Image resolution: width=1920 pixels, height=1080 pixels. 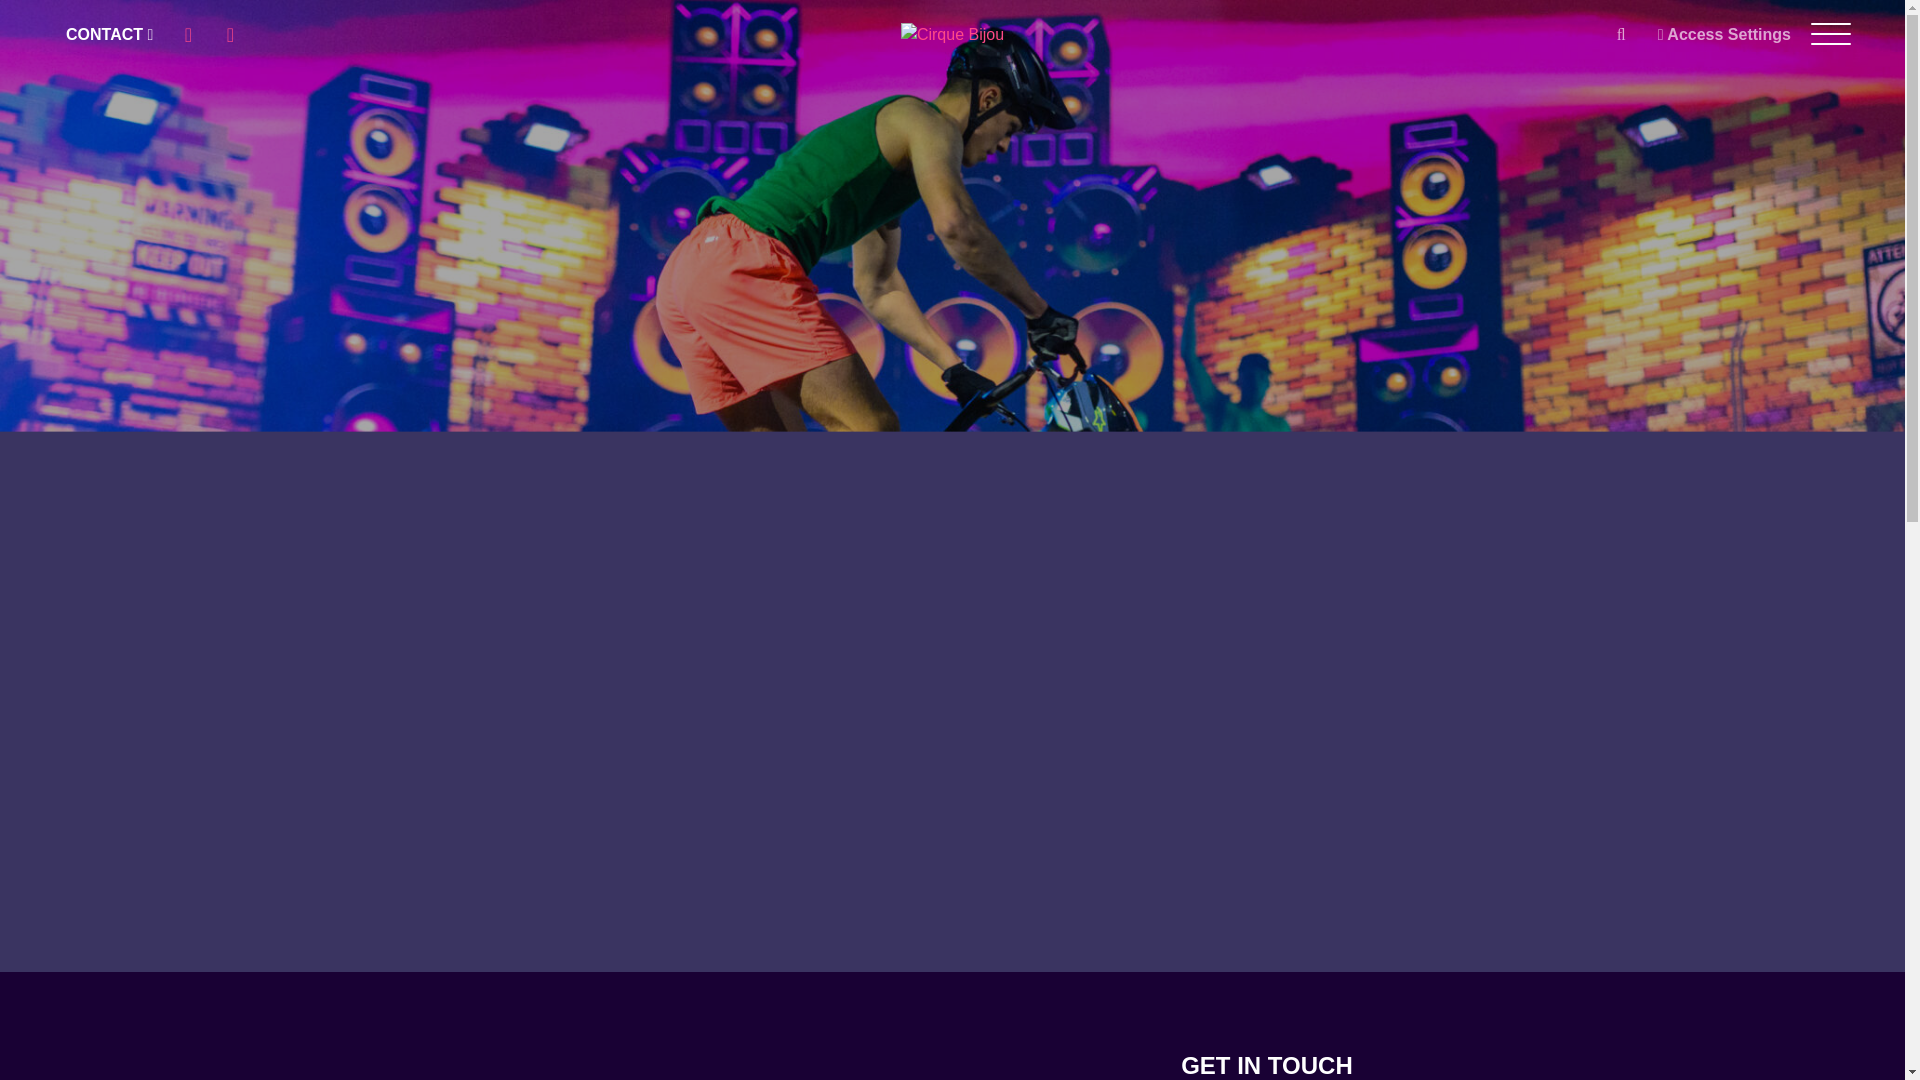 What do you see at coordinates (1724, 34) in the screenshot?
I see `Access Settings` at bounding box center [1724, 34].